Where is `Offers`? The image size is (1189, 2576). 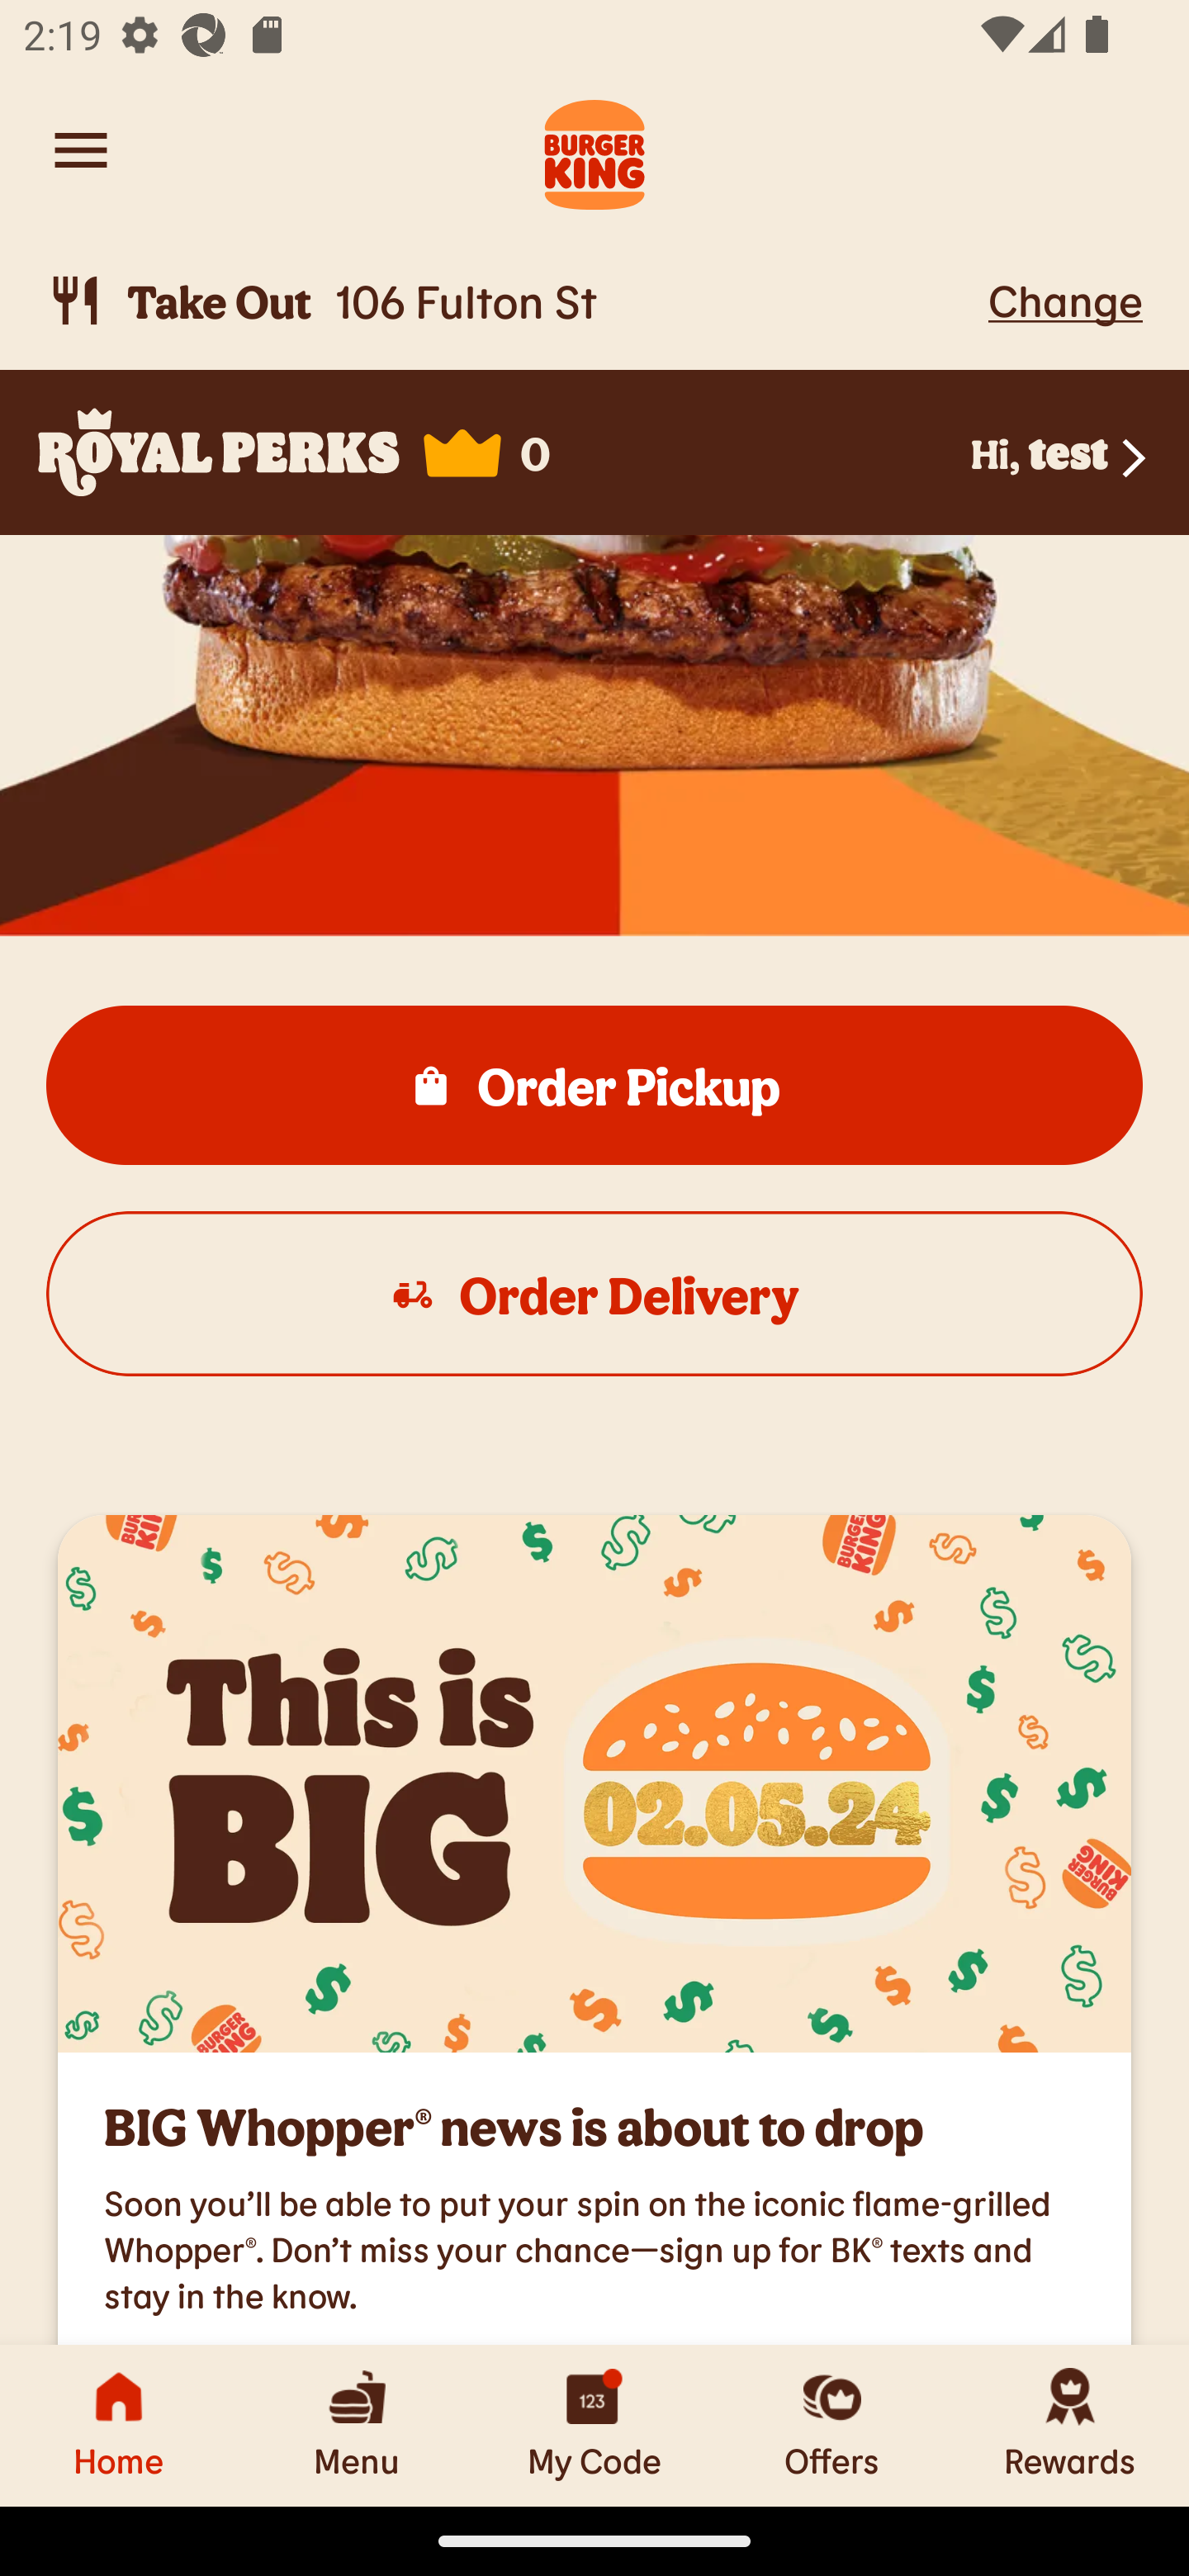
Offers is located at coordinates (832, 2425).